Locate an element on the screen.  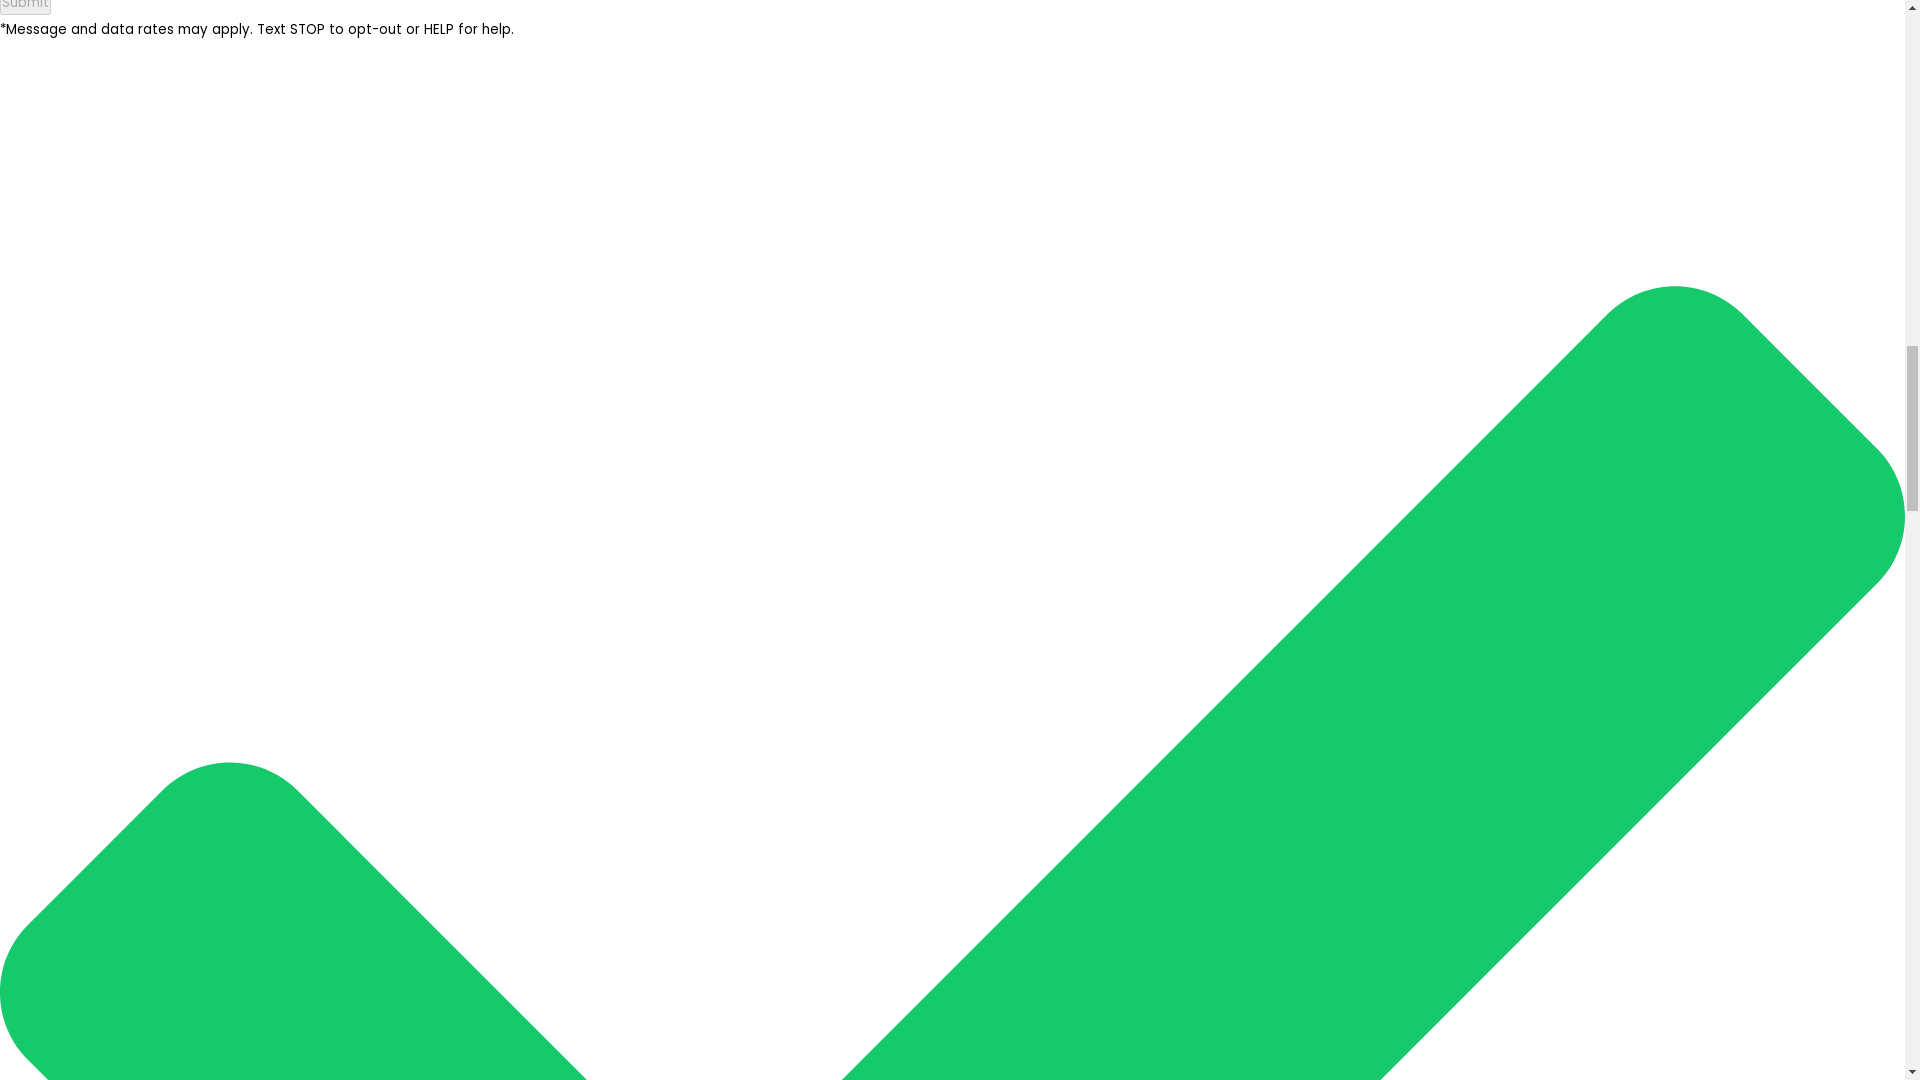
Submit is located at coordinates (26, 8).